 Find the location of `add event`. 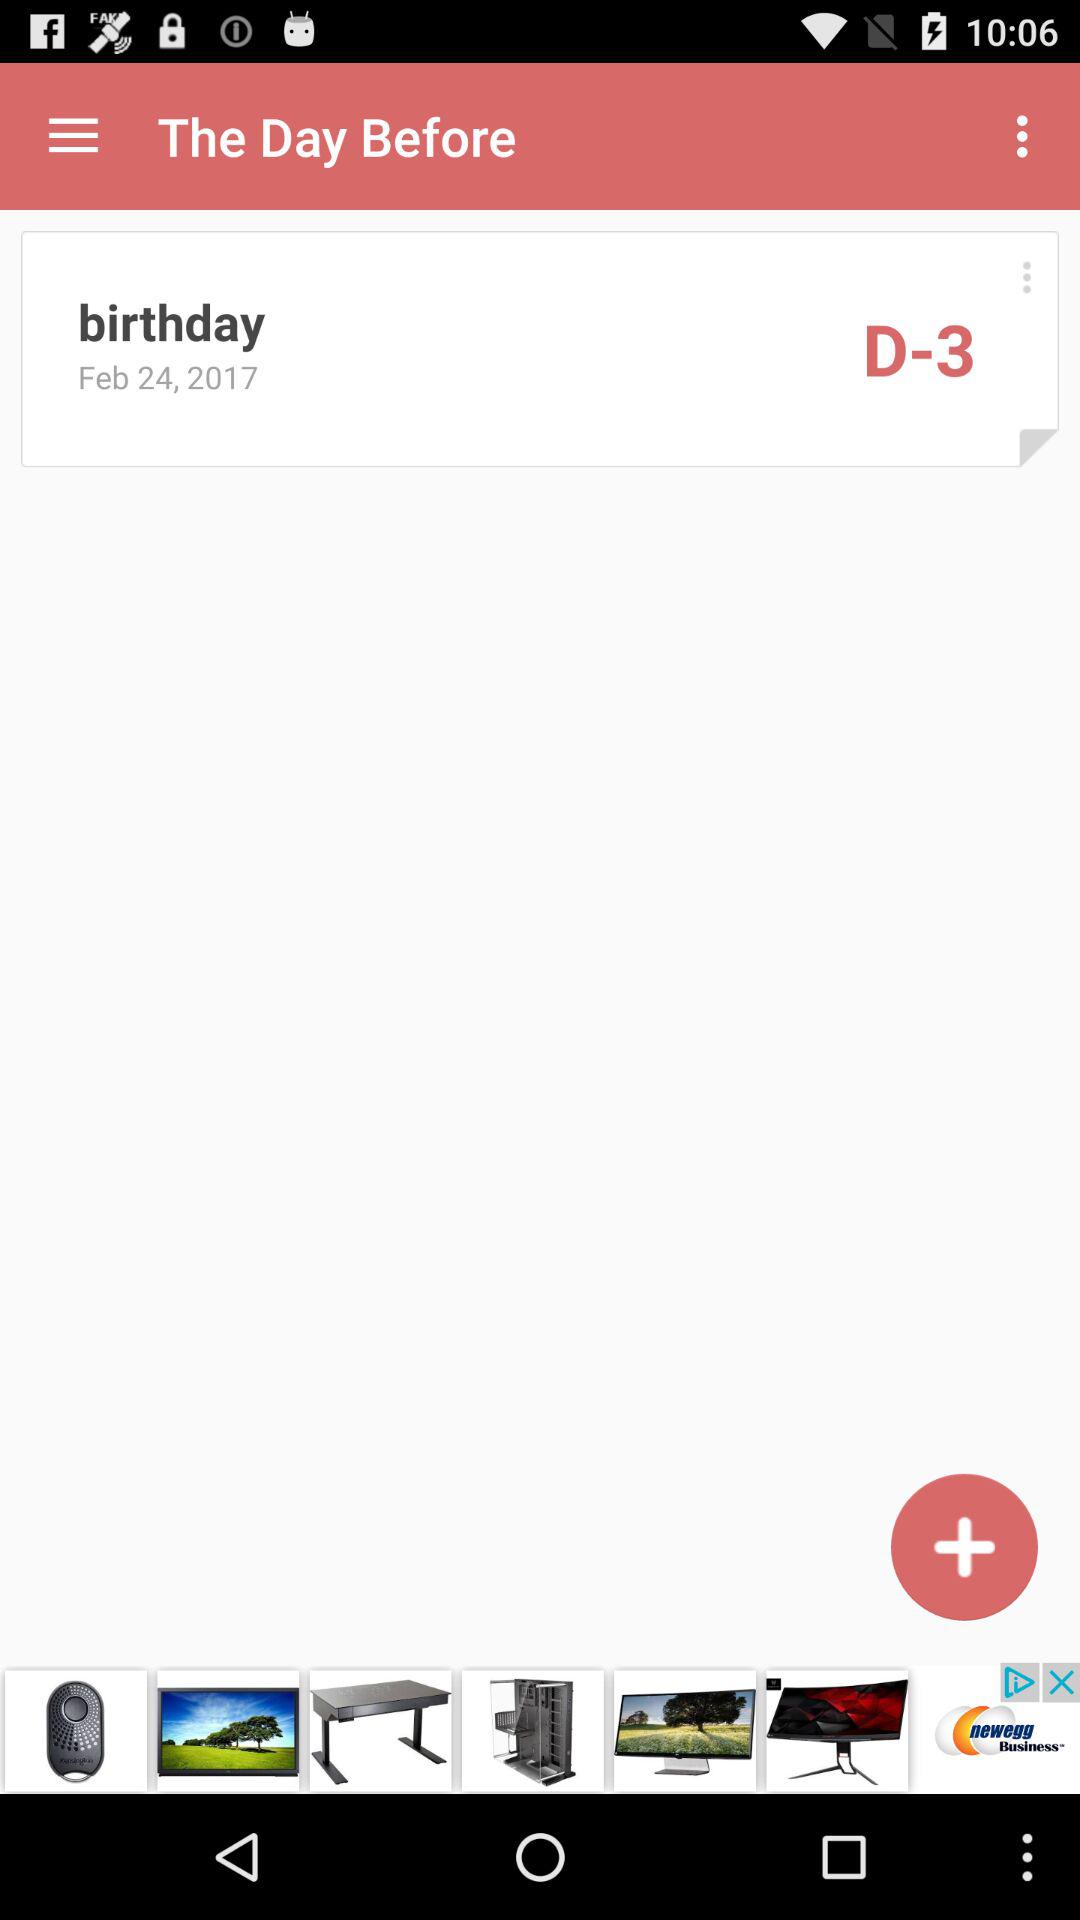

add event is located at coordinates (964, 1546).